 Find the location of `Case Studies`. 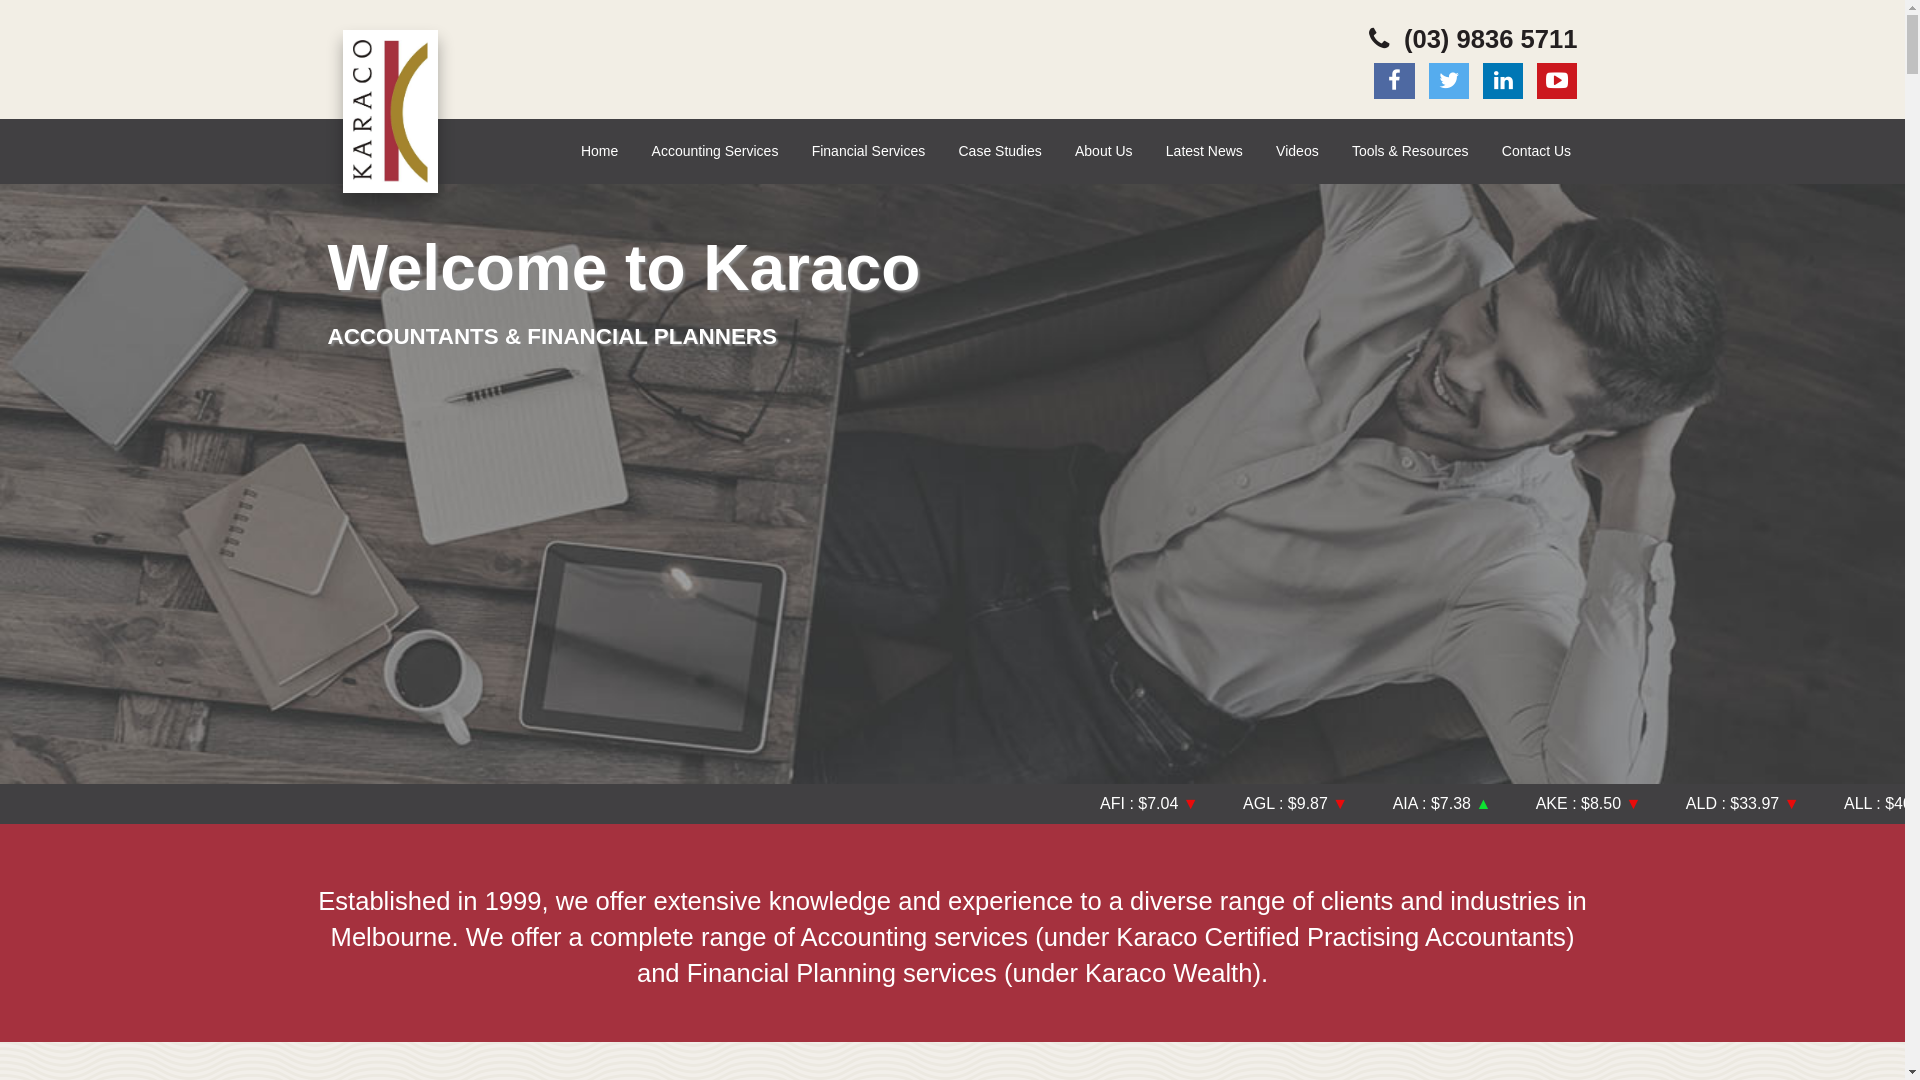

Case Studies is located at coordinates (1000, 151).